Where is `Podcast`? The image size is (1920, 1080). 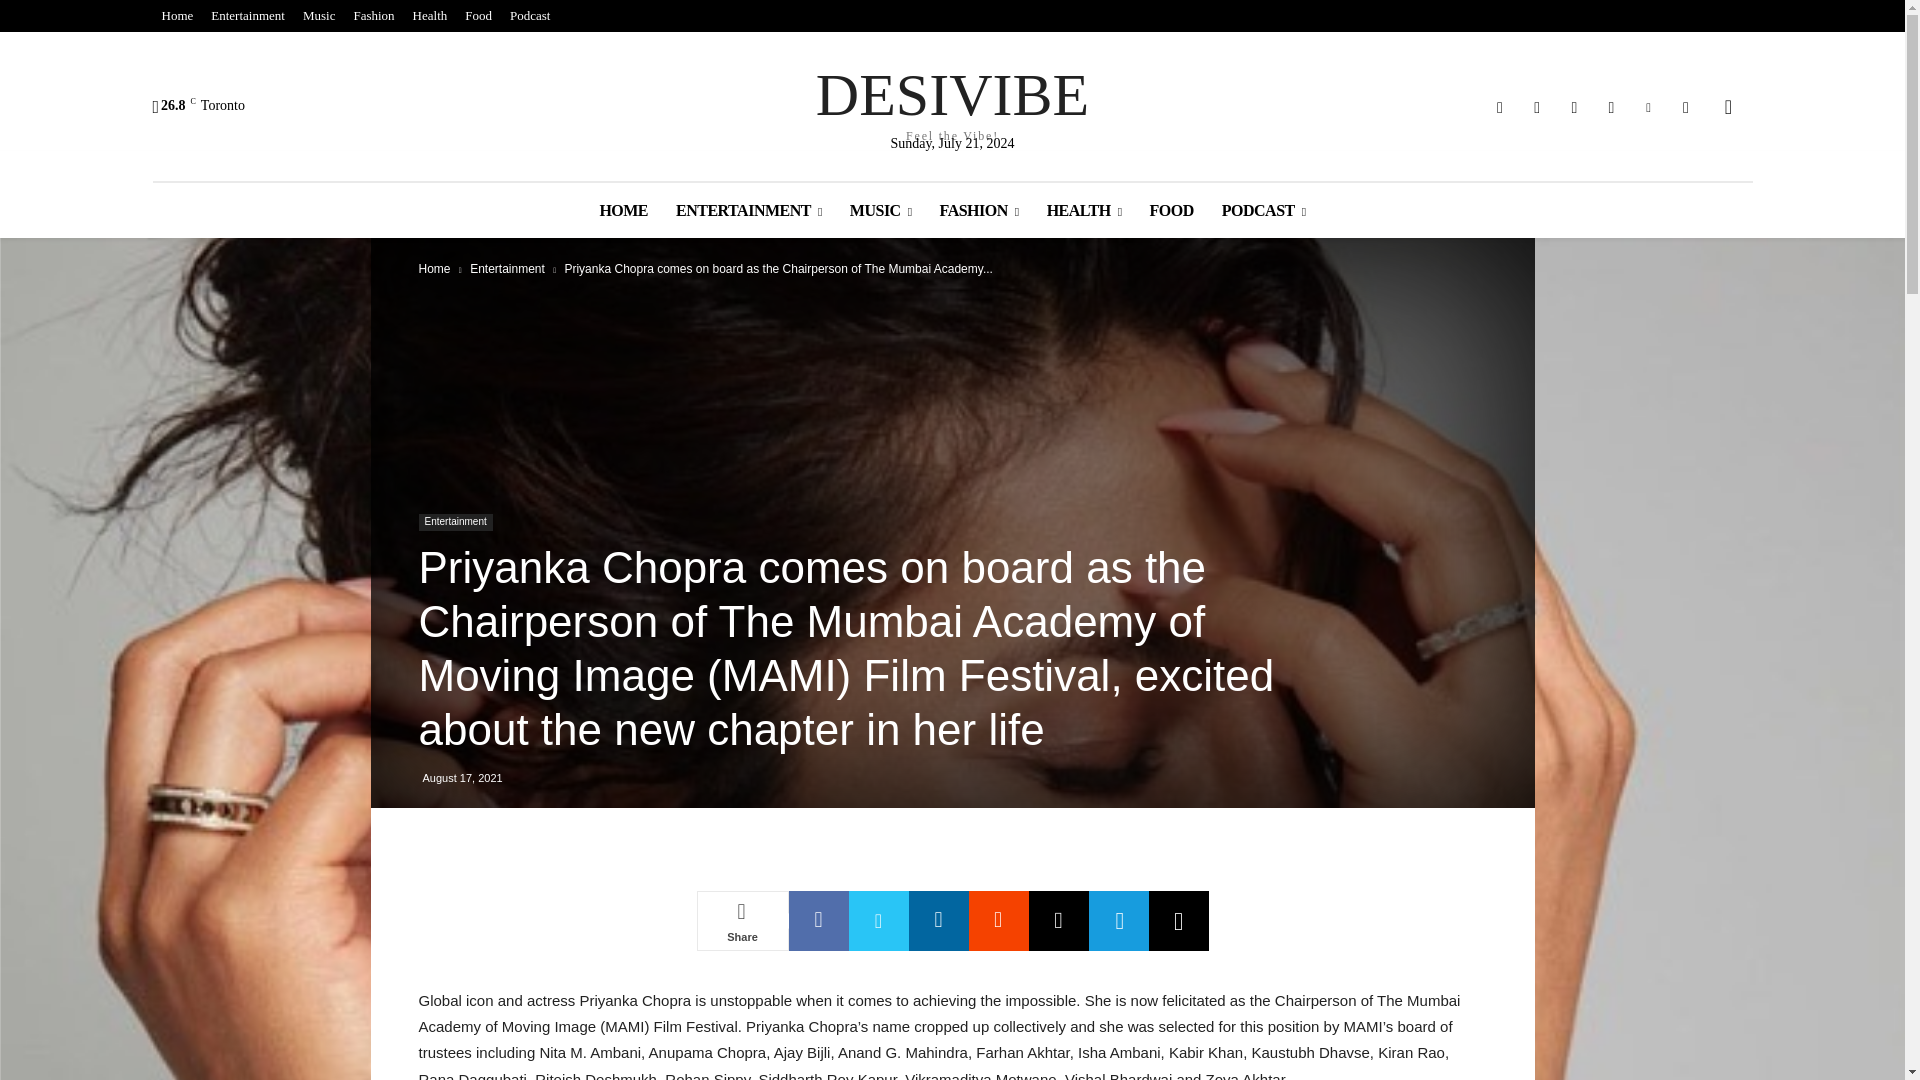
Podcast is located at coordinates (478, 16).